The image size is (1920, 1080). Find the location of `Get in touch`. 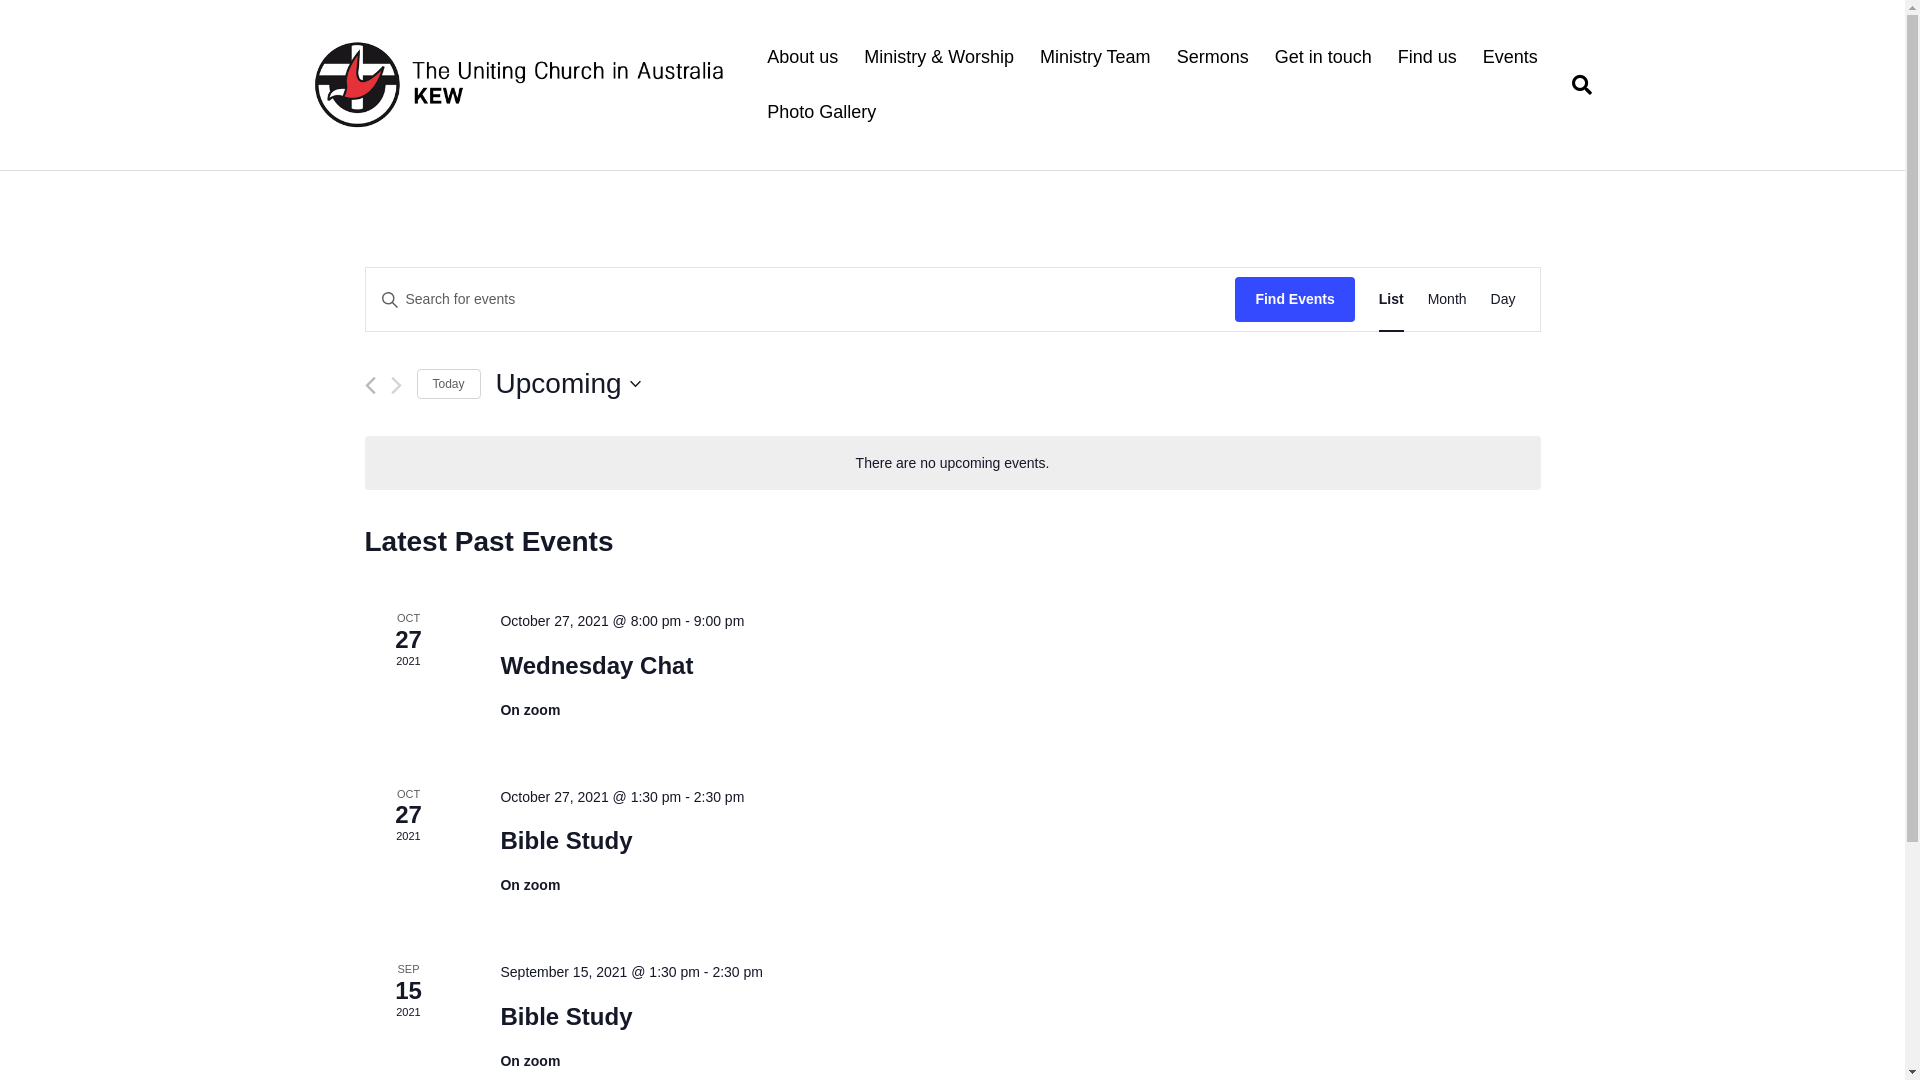

Get in touch is located at coordinates (1324, 58).